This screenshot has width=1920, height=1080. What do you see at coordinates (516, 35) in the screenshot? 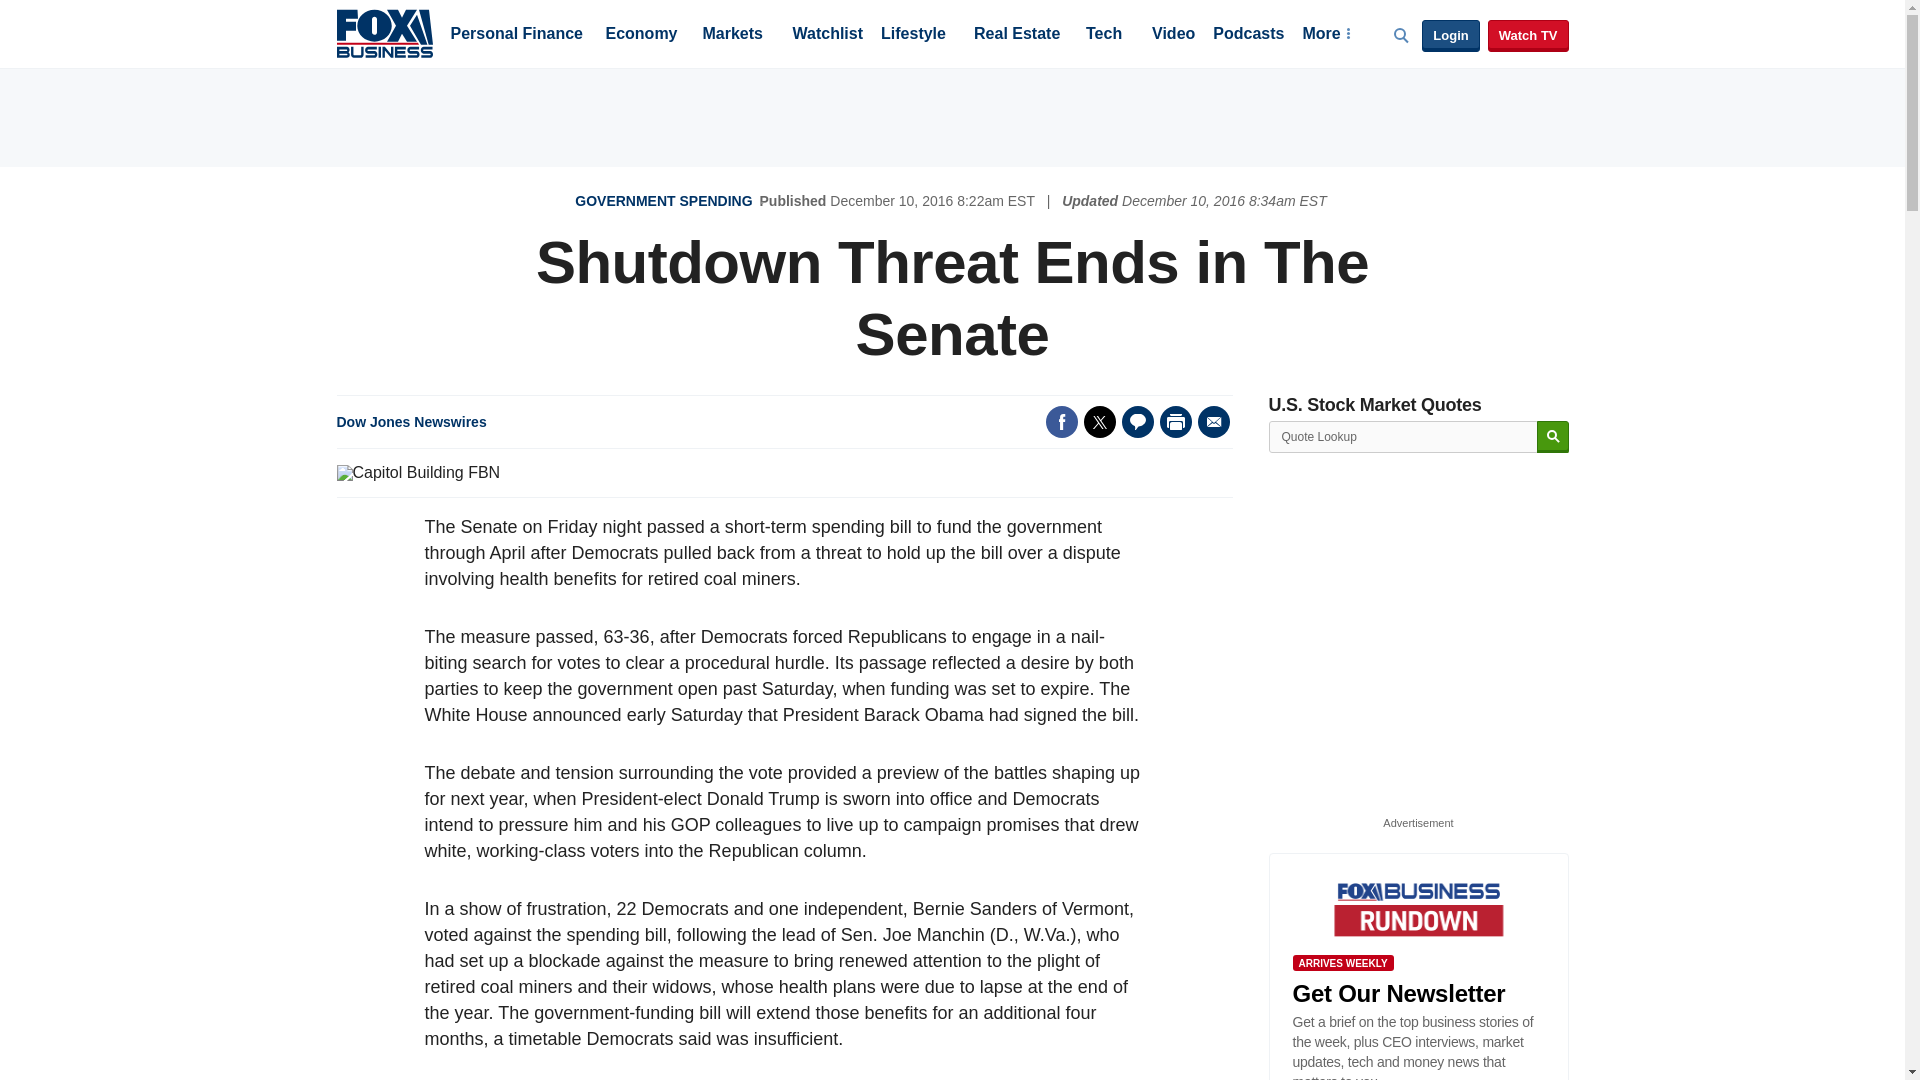
I see `Personal Finance` at bounding box center [516, 35].